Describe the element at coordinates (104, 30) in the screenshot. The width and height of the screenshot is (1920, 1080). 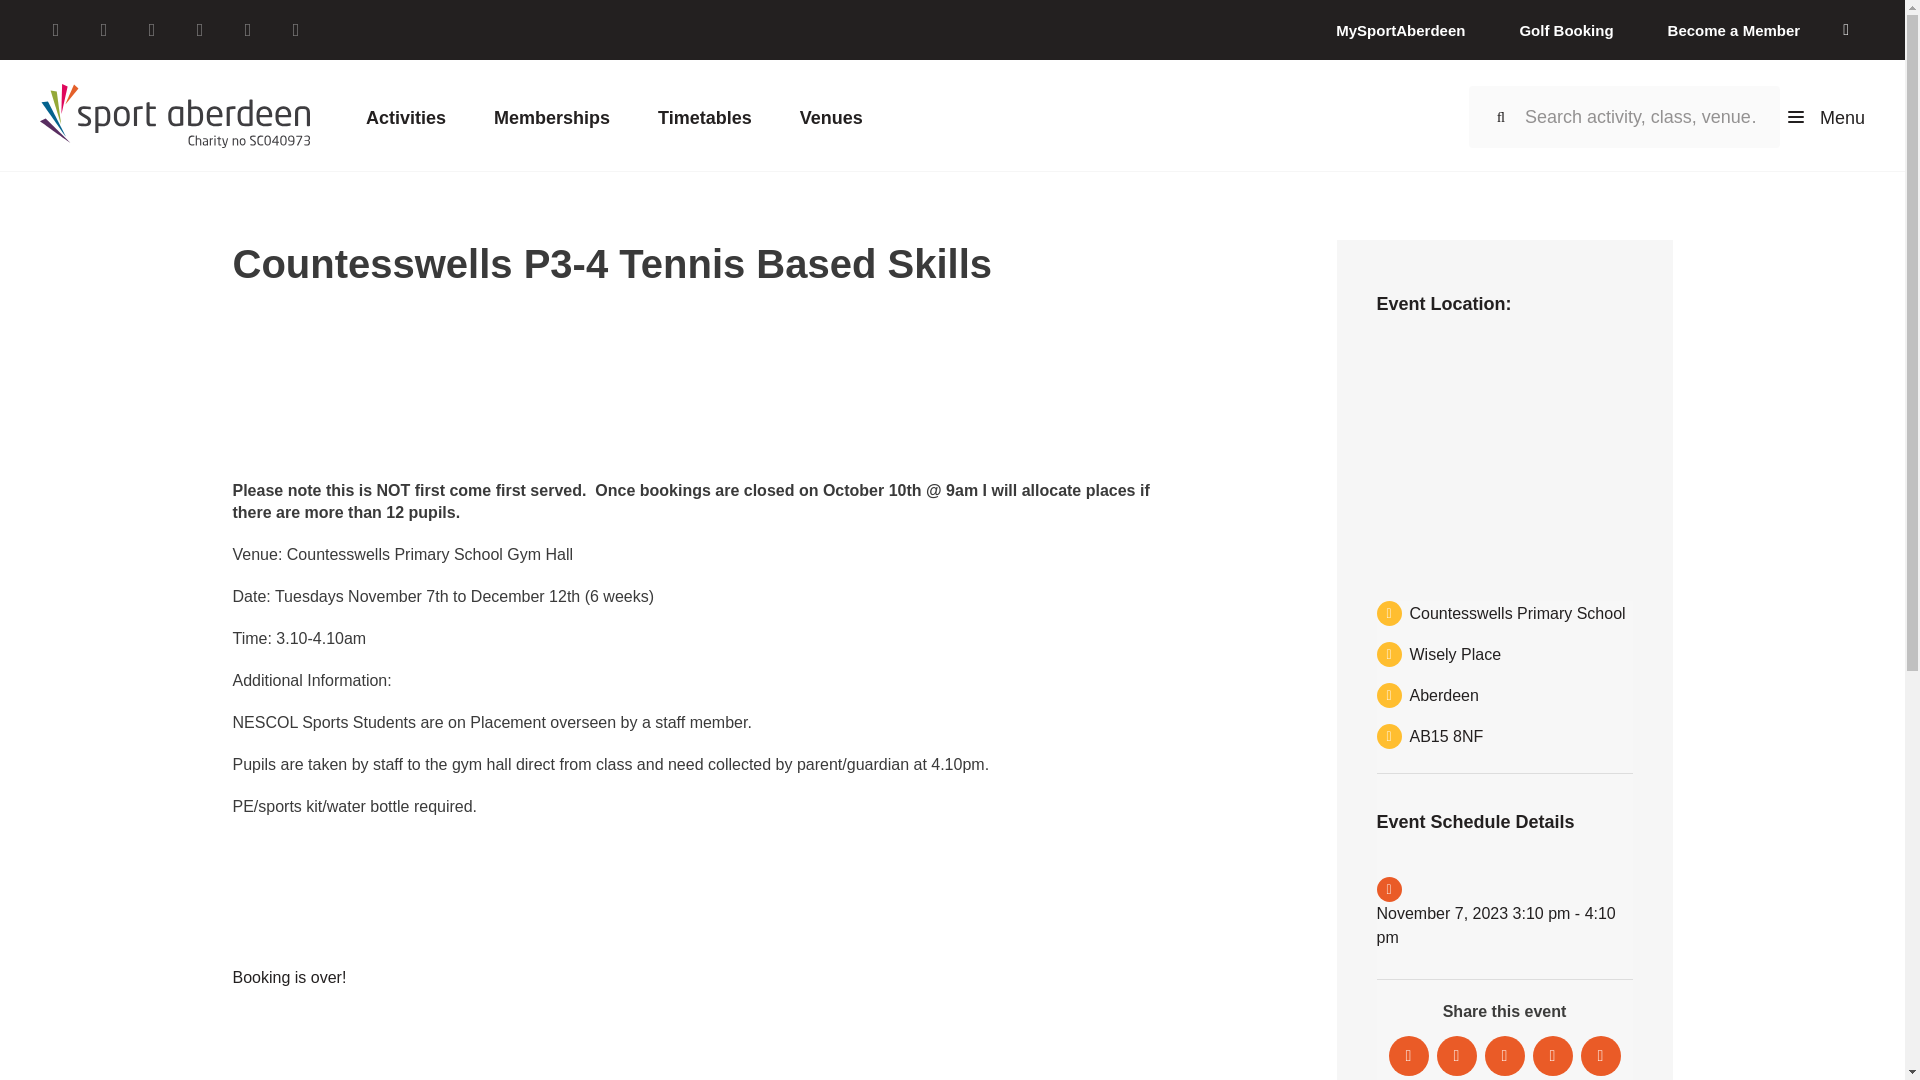
I see `Visit our Twitter page` at that location.